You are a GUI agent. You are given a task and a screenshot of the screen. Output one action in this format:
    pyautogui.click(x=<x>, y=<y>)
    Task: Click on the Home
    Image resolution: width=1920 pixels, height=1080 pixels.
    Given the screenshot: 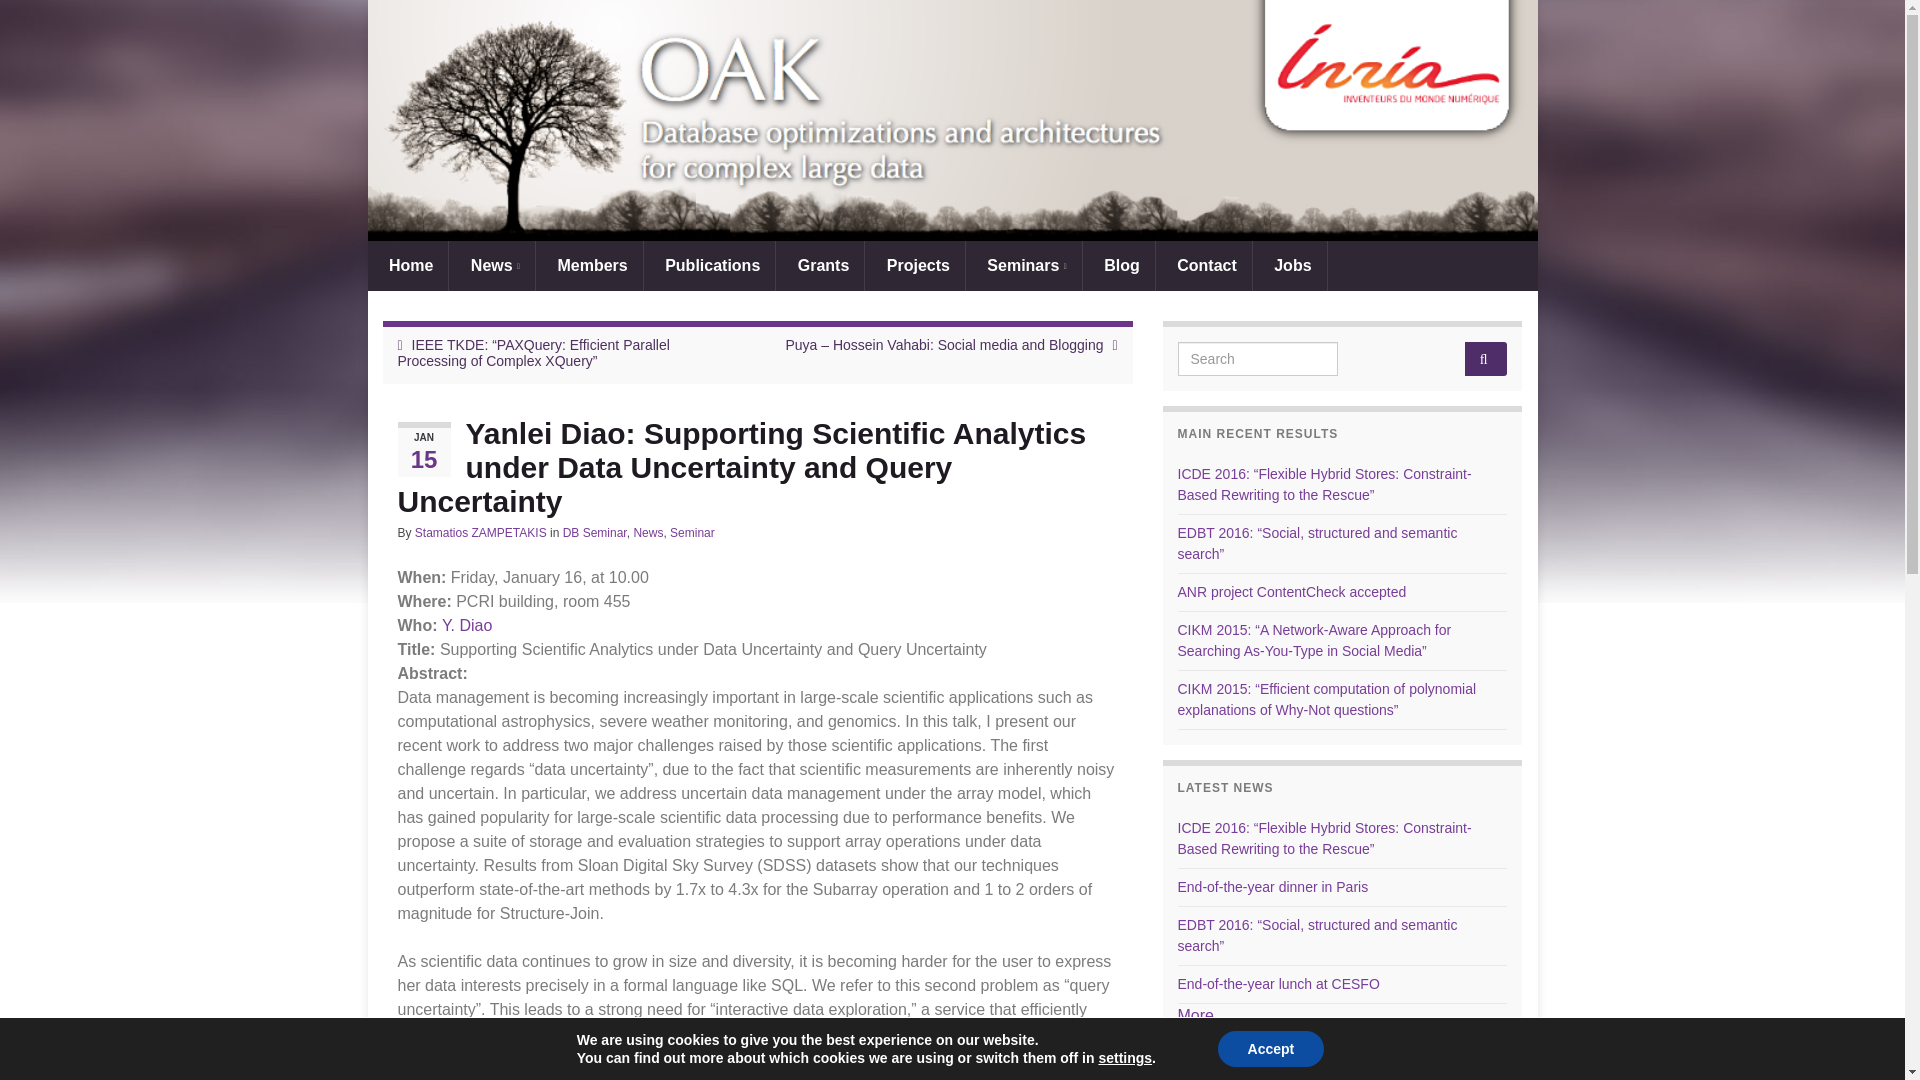 What is the action you would take?
    pyautogui.click(x=408, y=265)
    